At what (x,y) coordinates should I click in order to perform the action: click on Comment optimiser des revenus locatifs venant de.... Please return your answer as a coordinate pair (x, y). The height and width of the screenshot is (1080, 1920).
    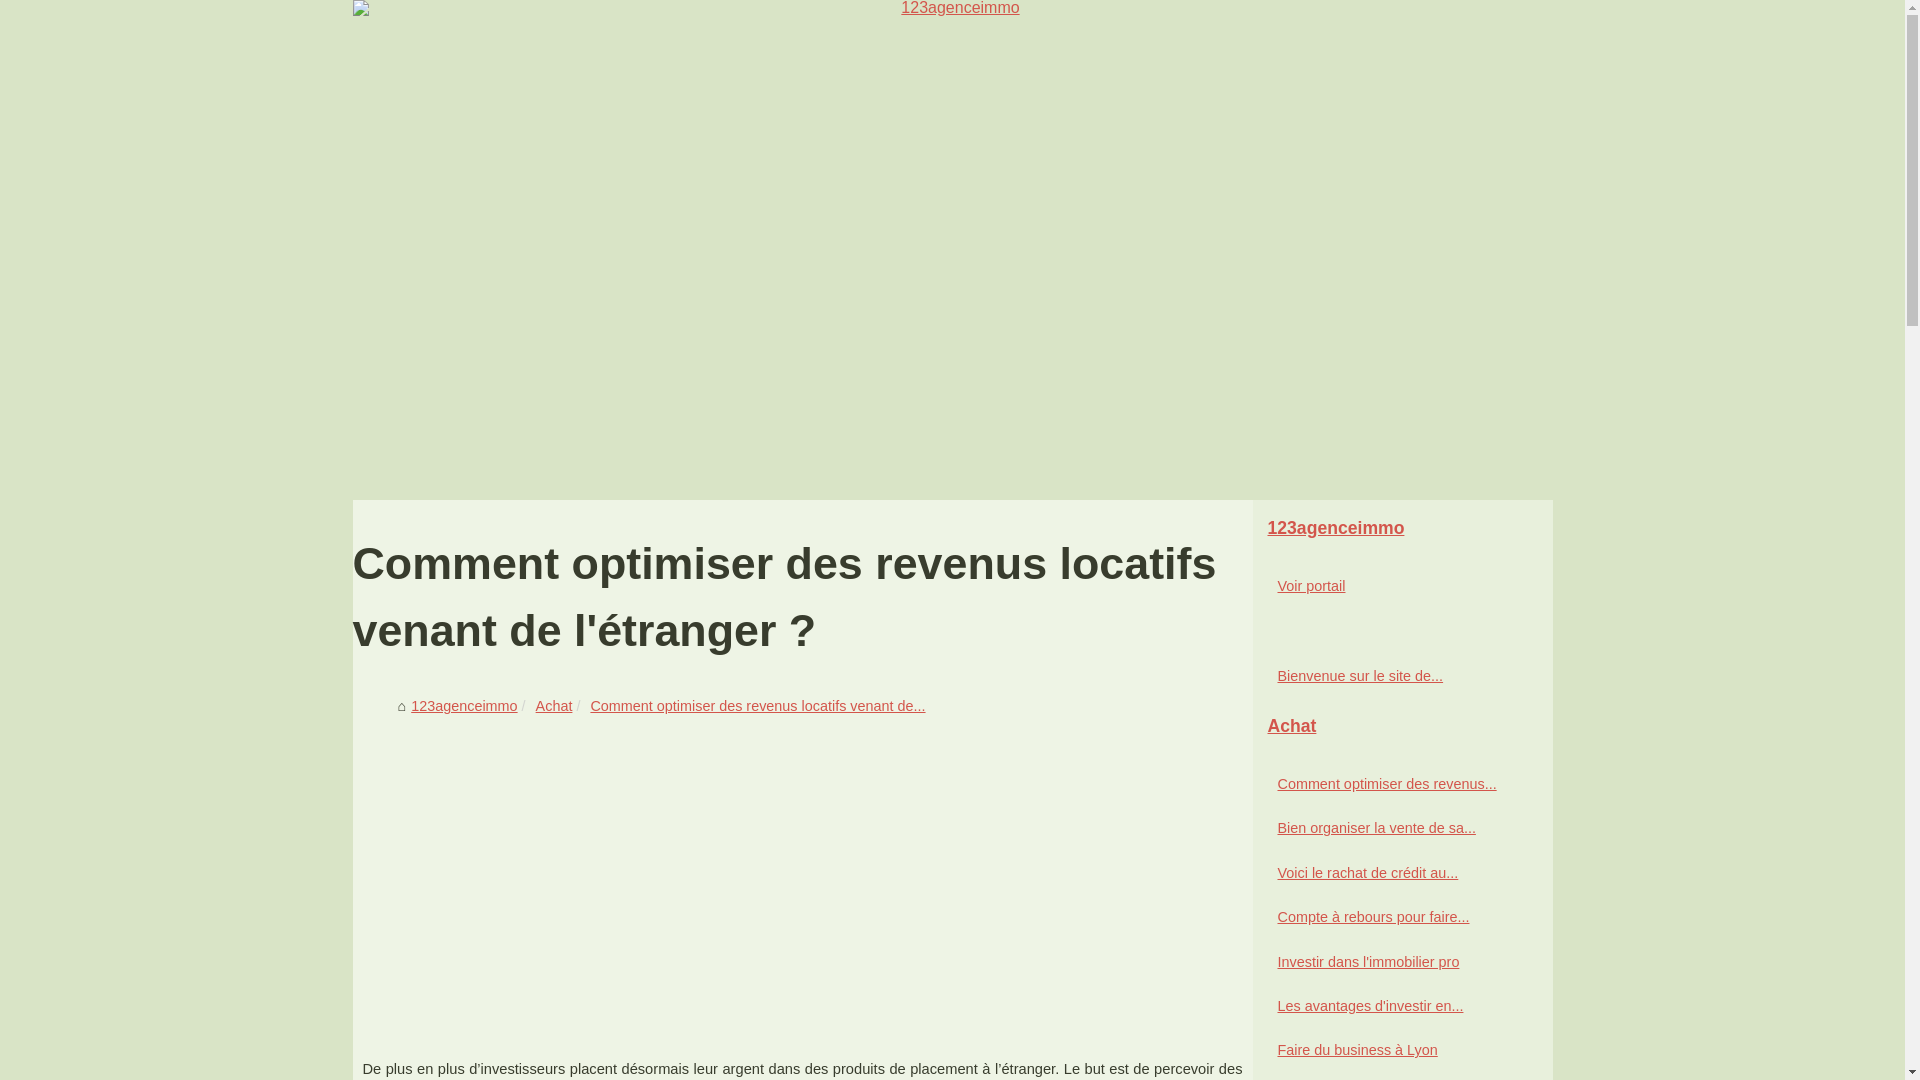
    Looking at the image, I should click on (758, 706).